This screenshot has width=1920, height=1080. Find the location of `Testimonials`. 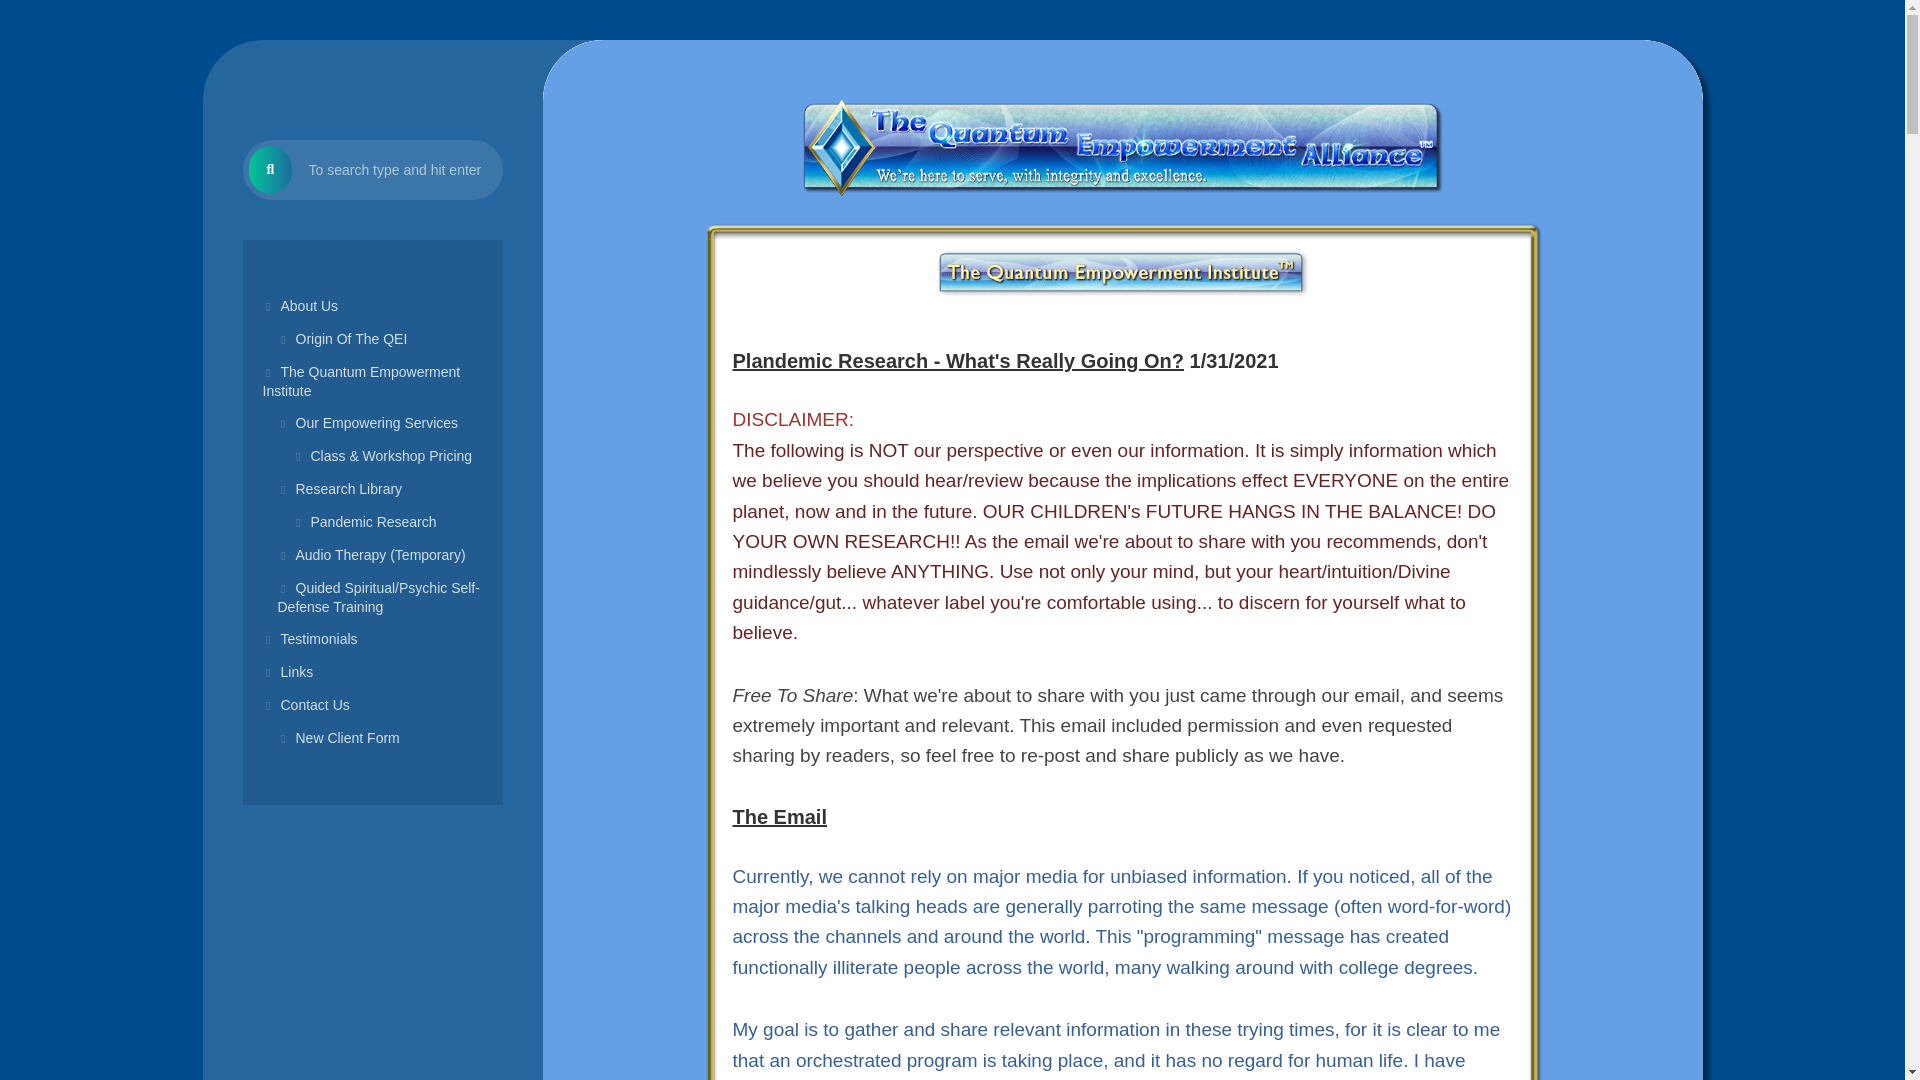

Testimonials is located at coordinates (371, 639).